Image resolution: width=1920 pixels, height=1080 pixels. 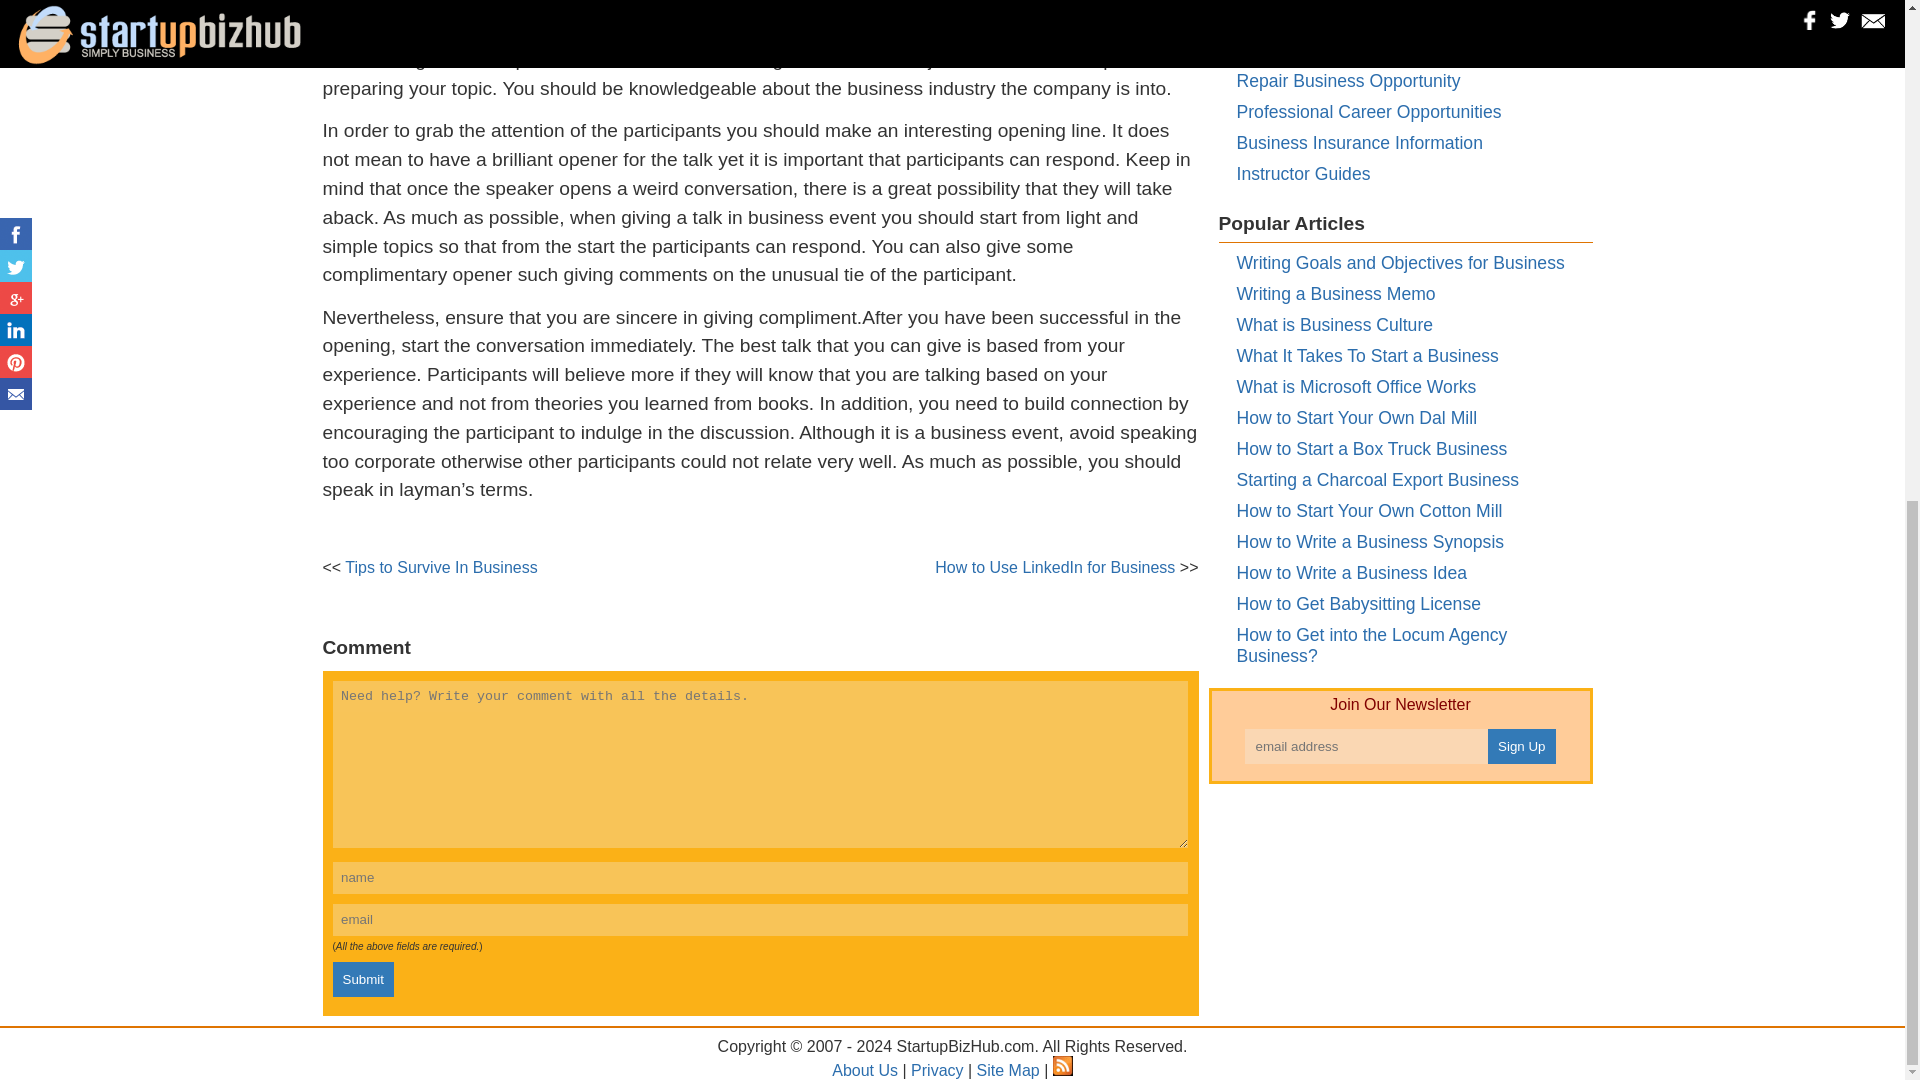 What do you see at coordinates (441, 567) in the screenshot?
I see `Tips to Survive In Business` at bounding box center [441, 567].